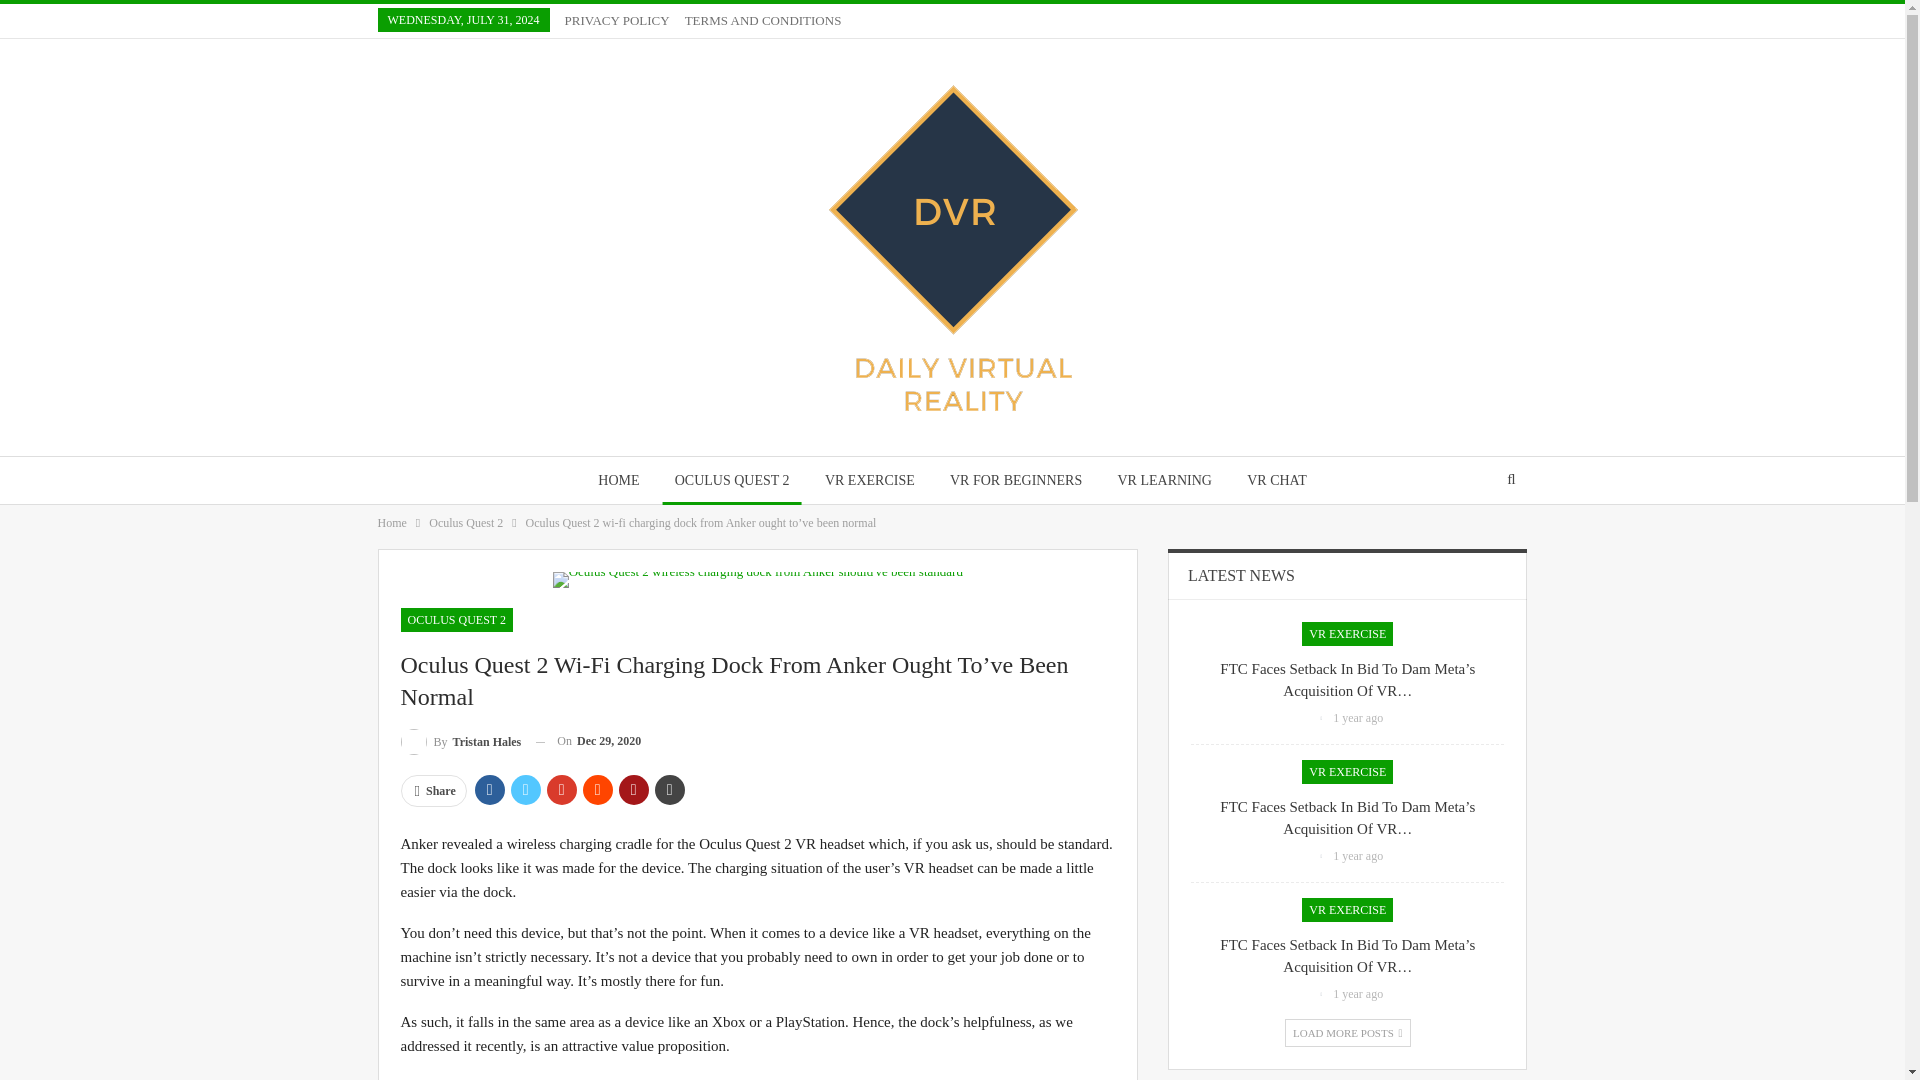 The image size is (1920, 1080). I want to click on VR EXERCISE, so click(870, 480).